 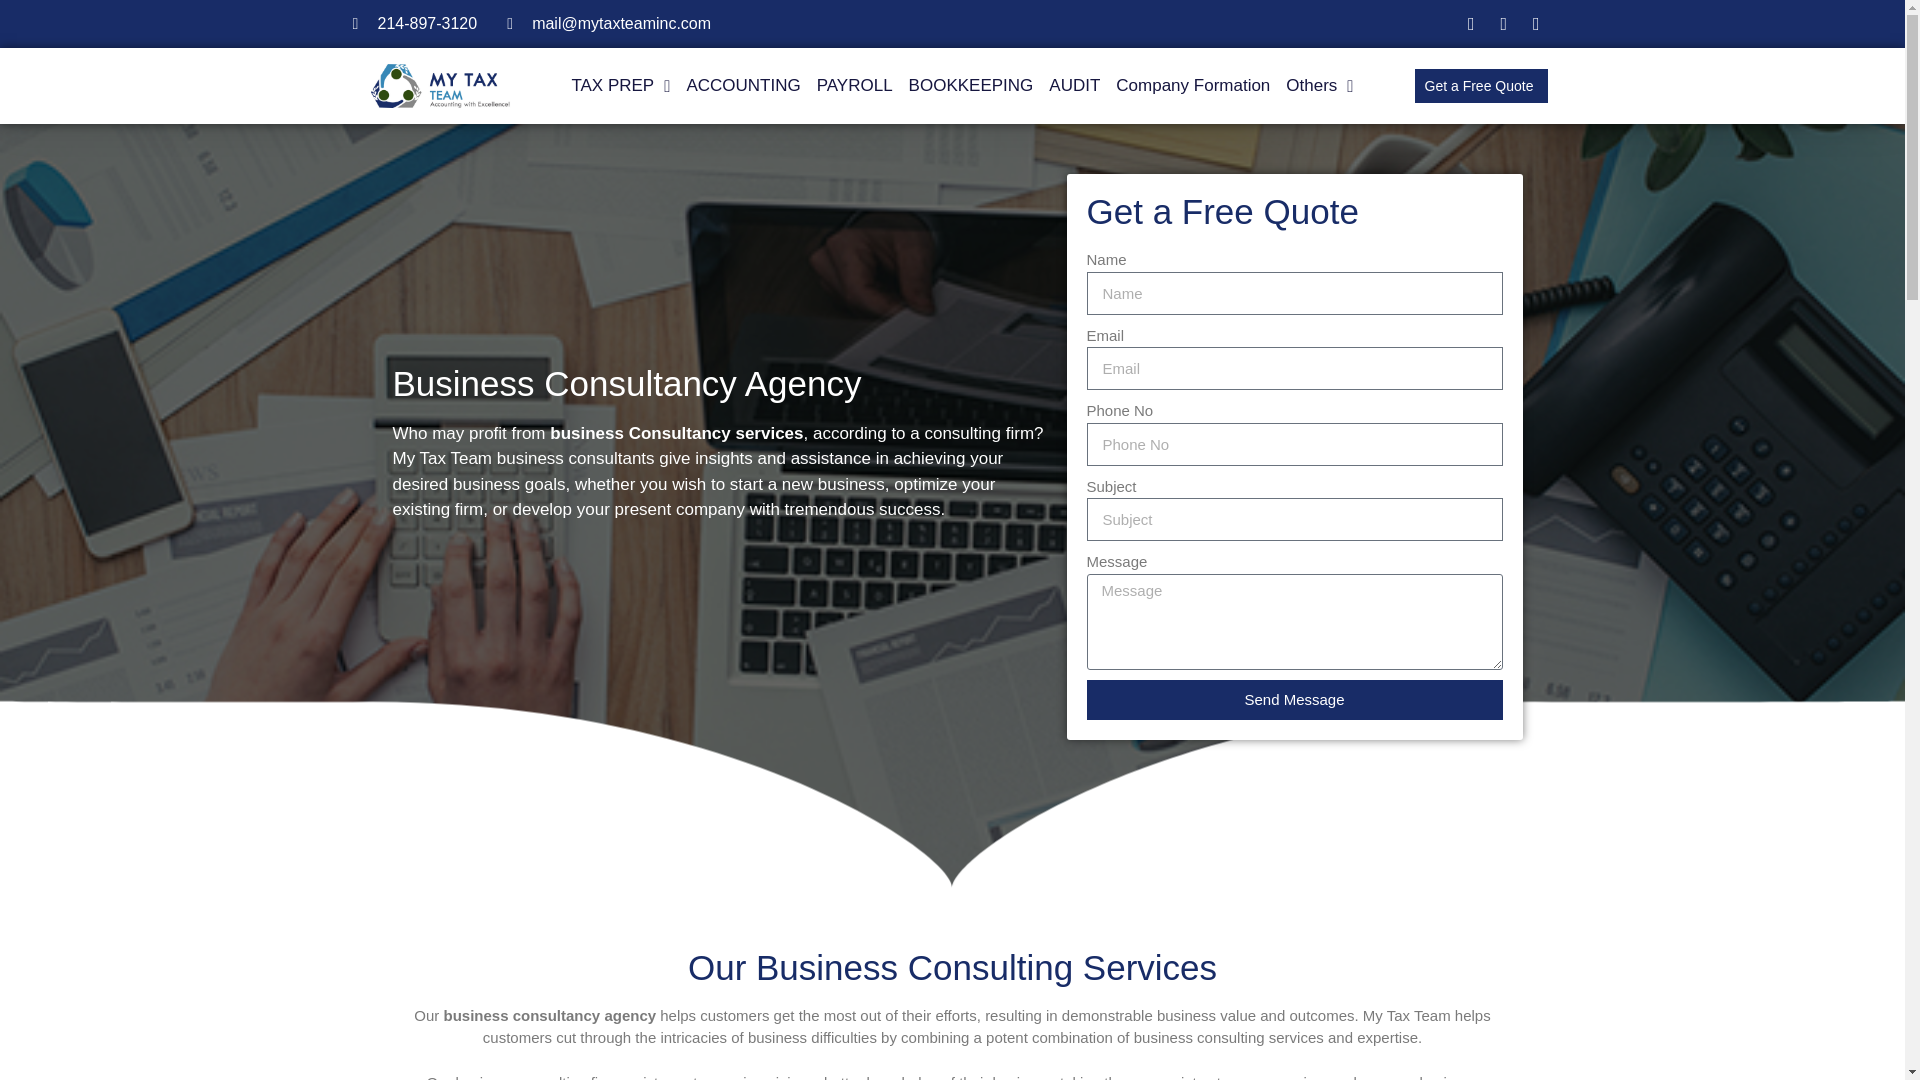 What do you see at coordinates (971, 86) in the screenshot?
I see `BOOKKEEPING` at bounding box center [971, 86].